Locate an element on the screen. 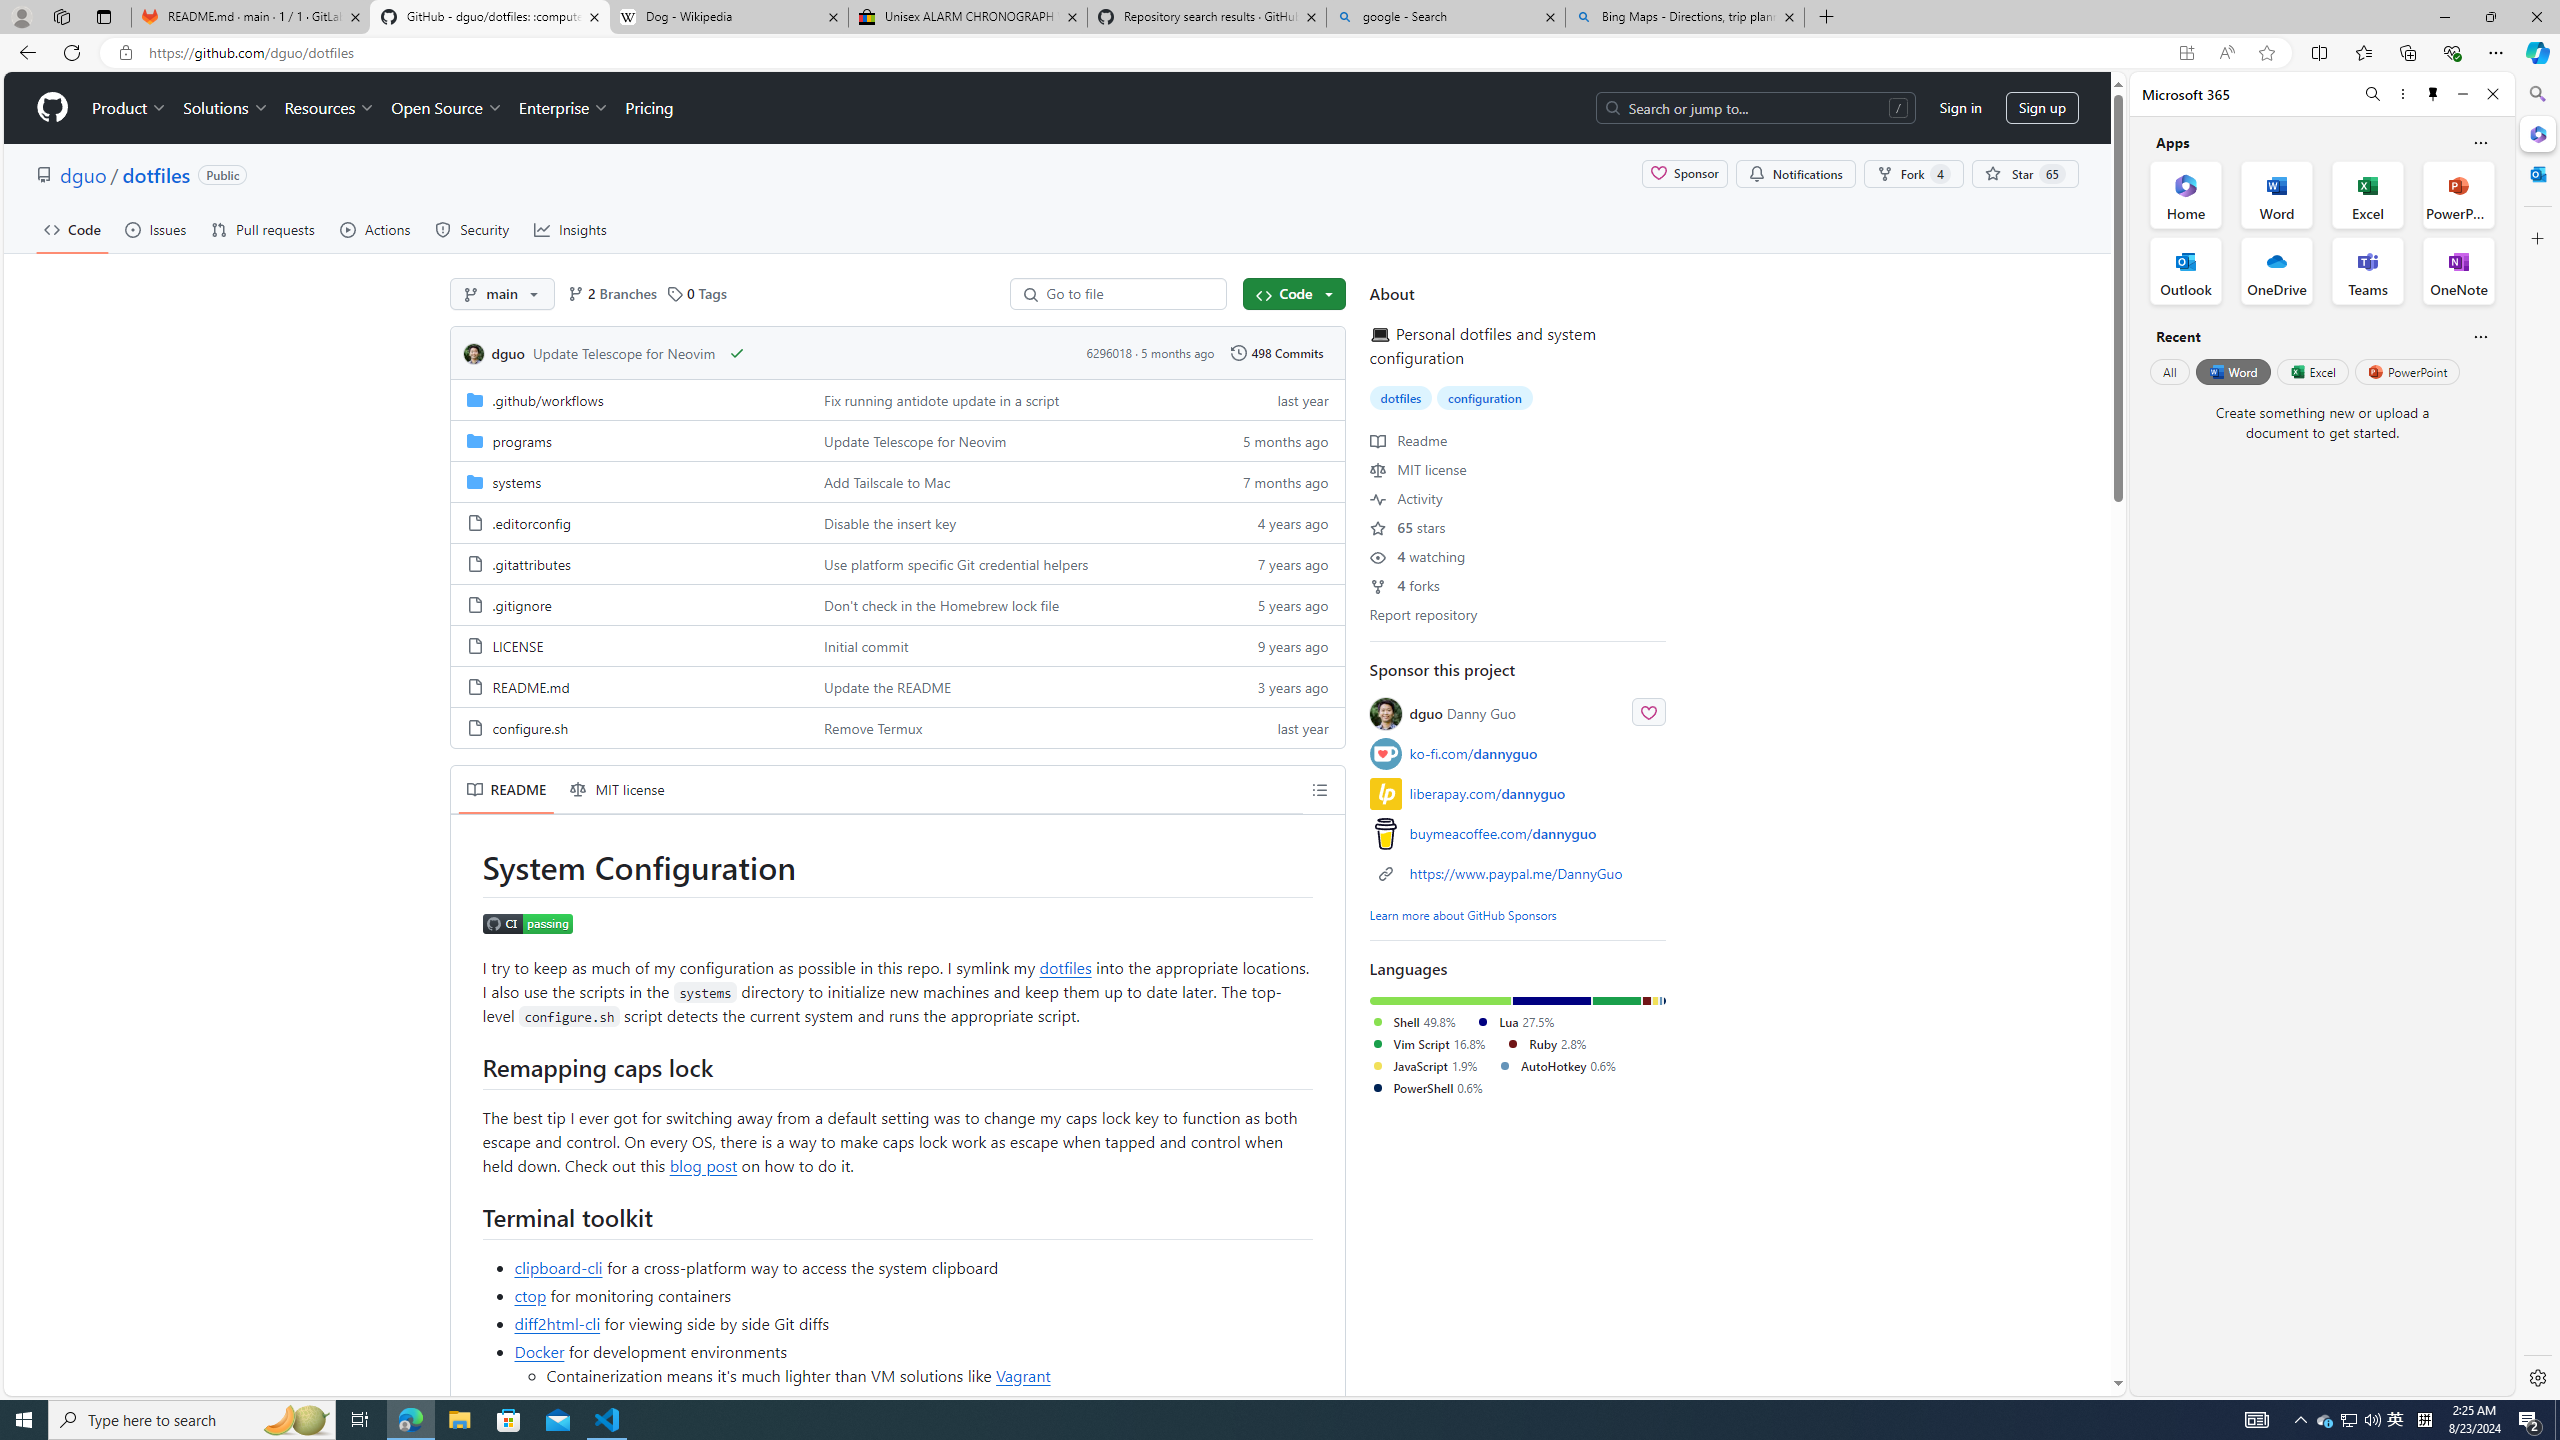 The height and width of the screenshot is (1440, 2560). success is located at coordinates (736, 352).